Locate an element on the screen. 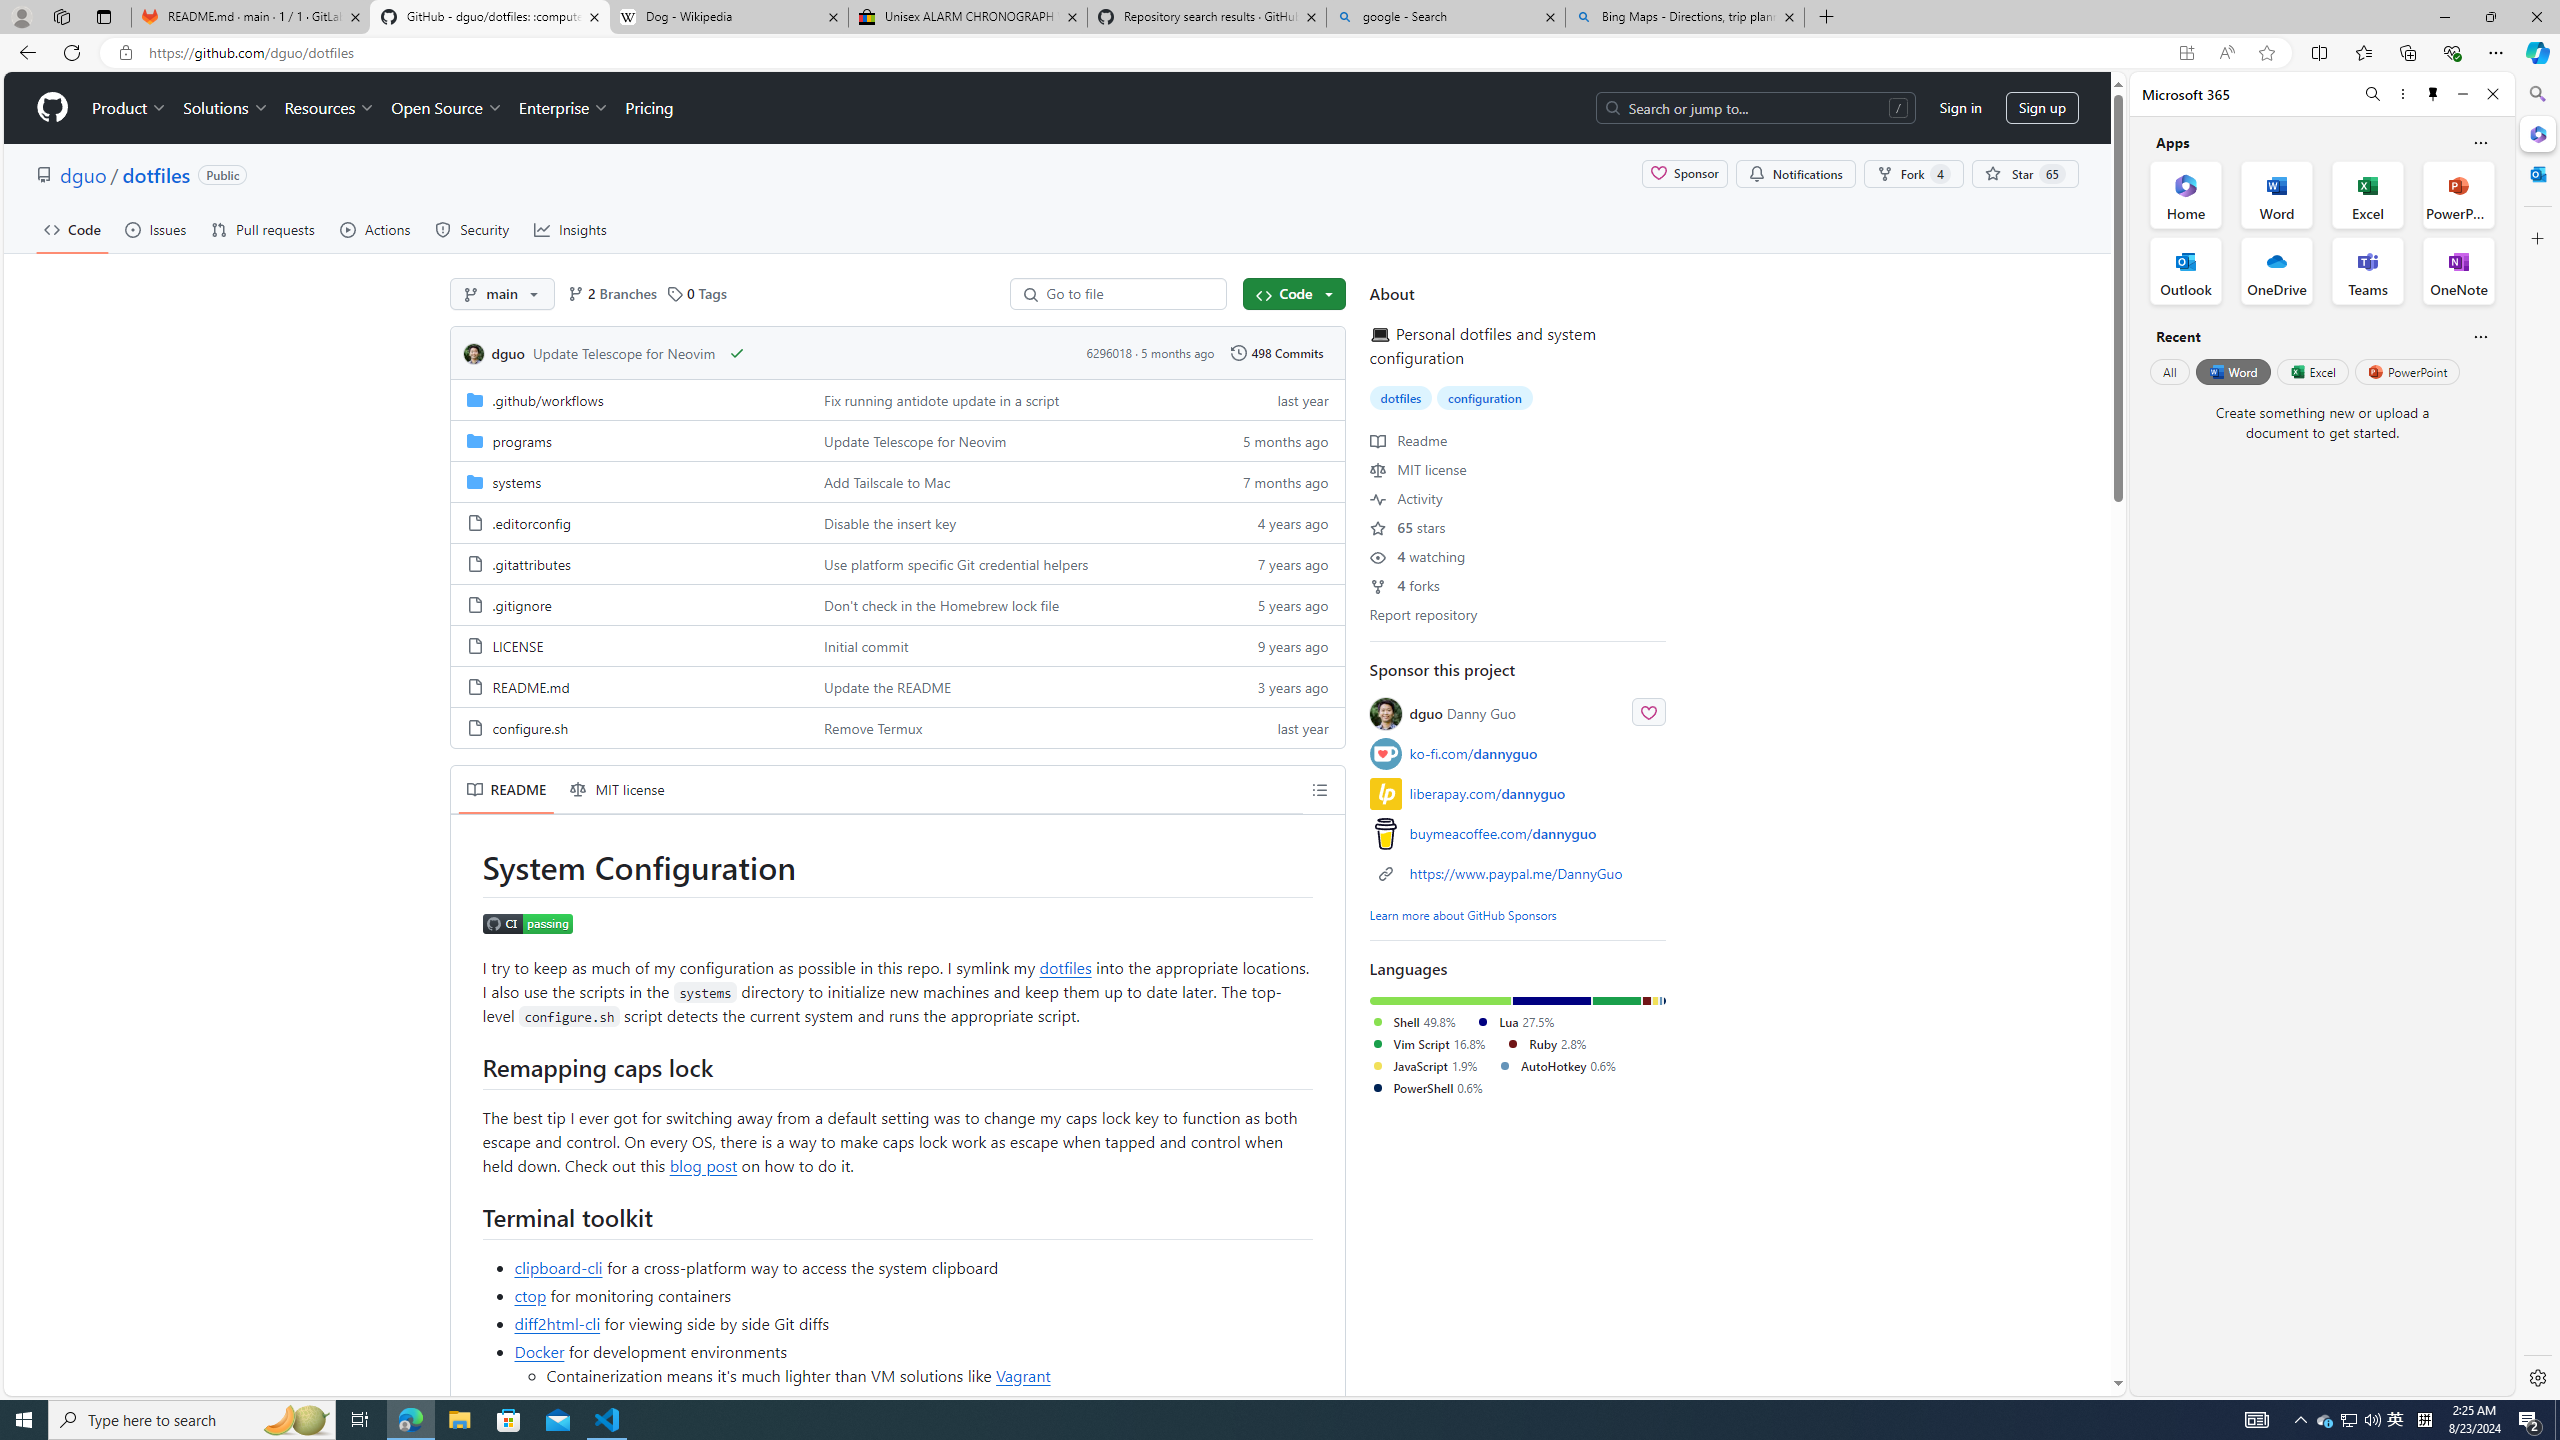 The height and width of the screenshot is (1440, 2560). success is located at coordinates (736, 352).